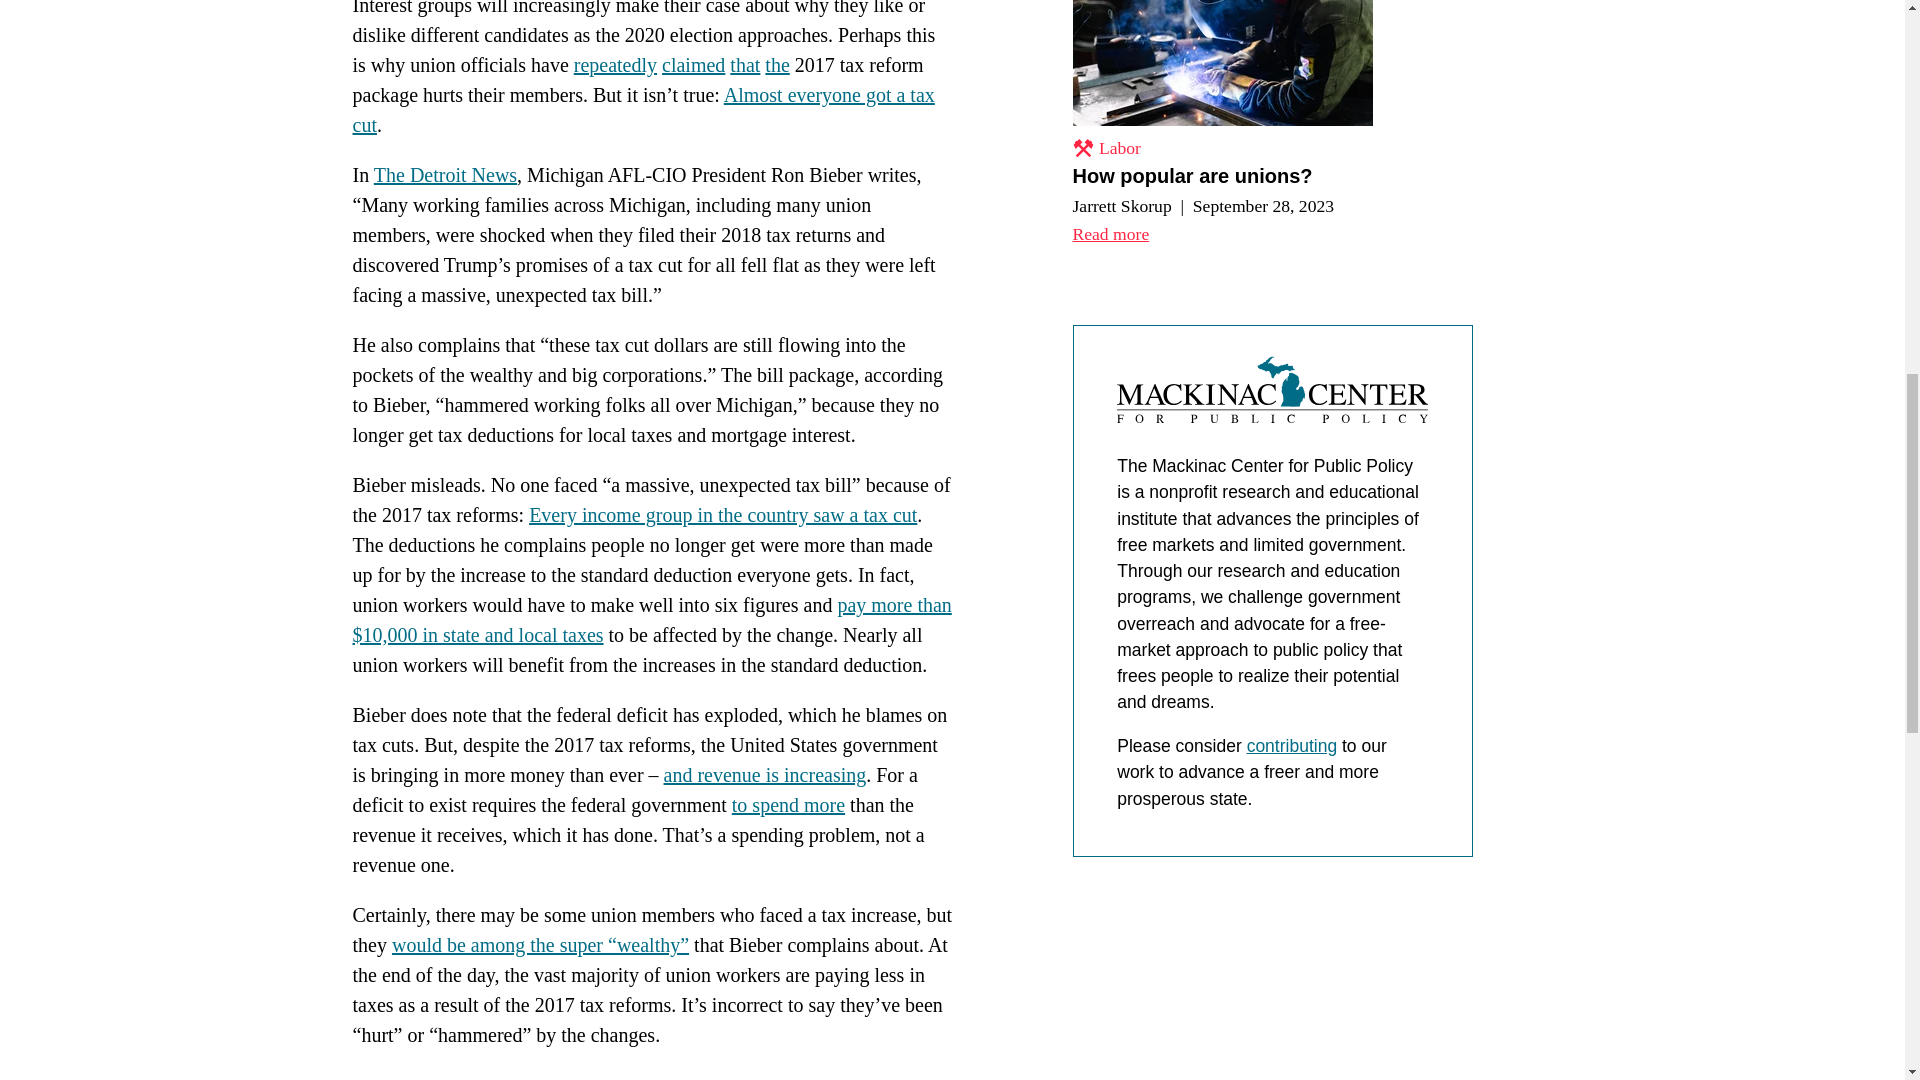 The height and width of the screenshot is (1080, 1920). I want to click on and revenue is increasing, so click(766, 774).